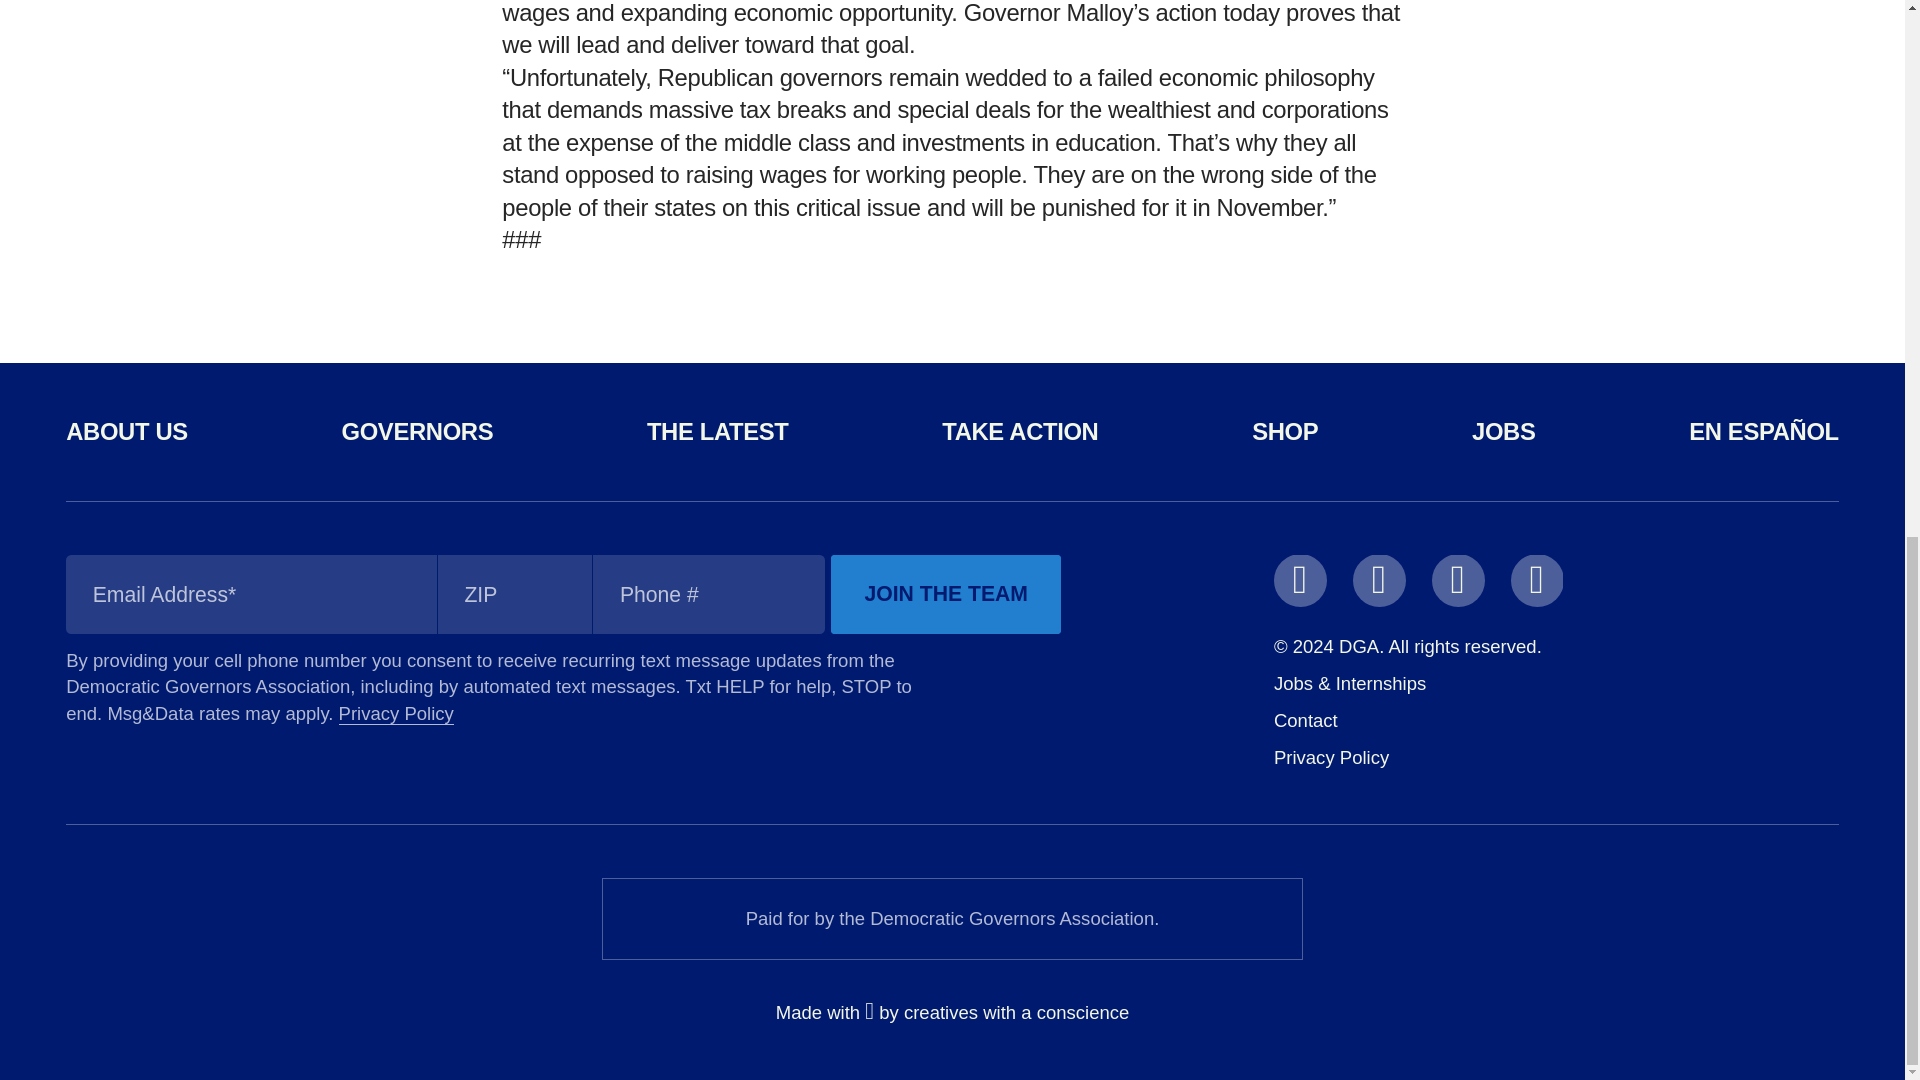 This screenshot has height=1080, width=1920. I want to click on GOVERNORS, so click(417, 430).